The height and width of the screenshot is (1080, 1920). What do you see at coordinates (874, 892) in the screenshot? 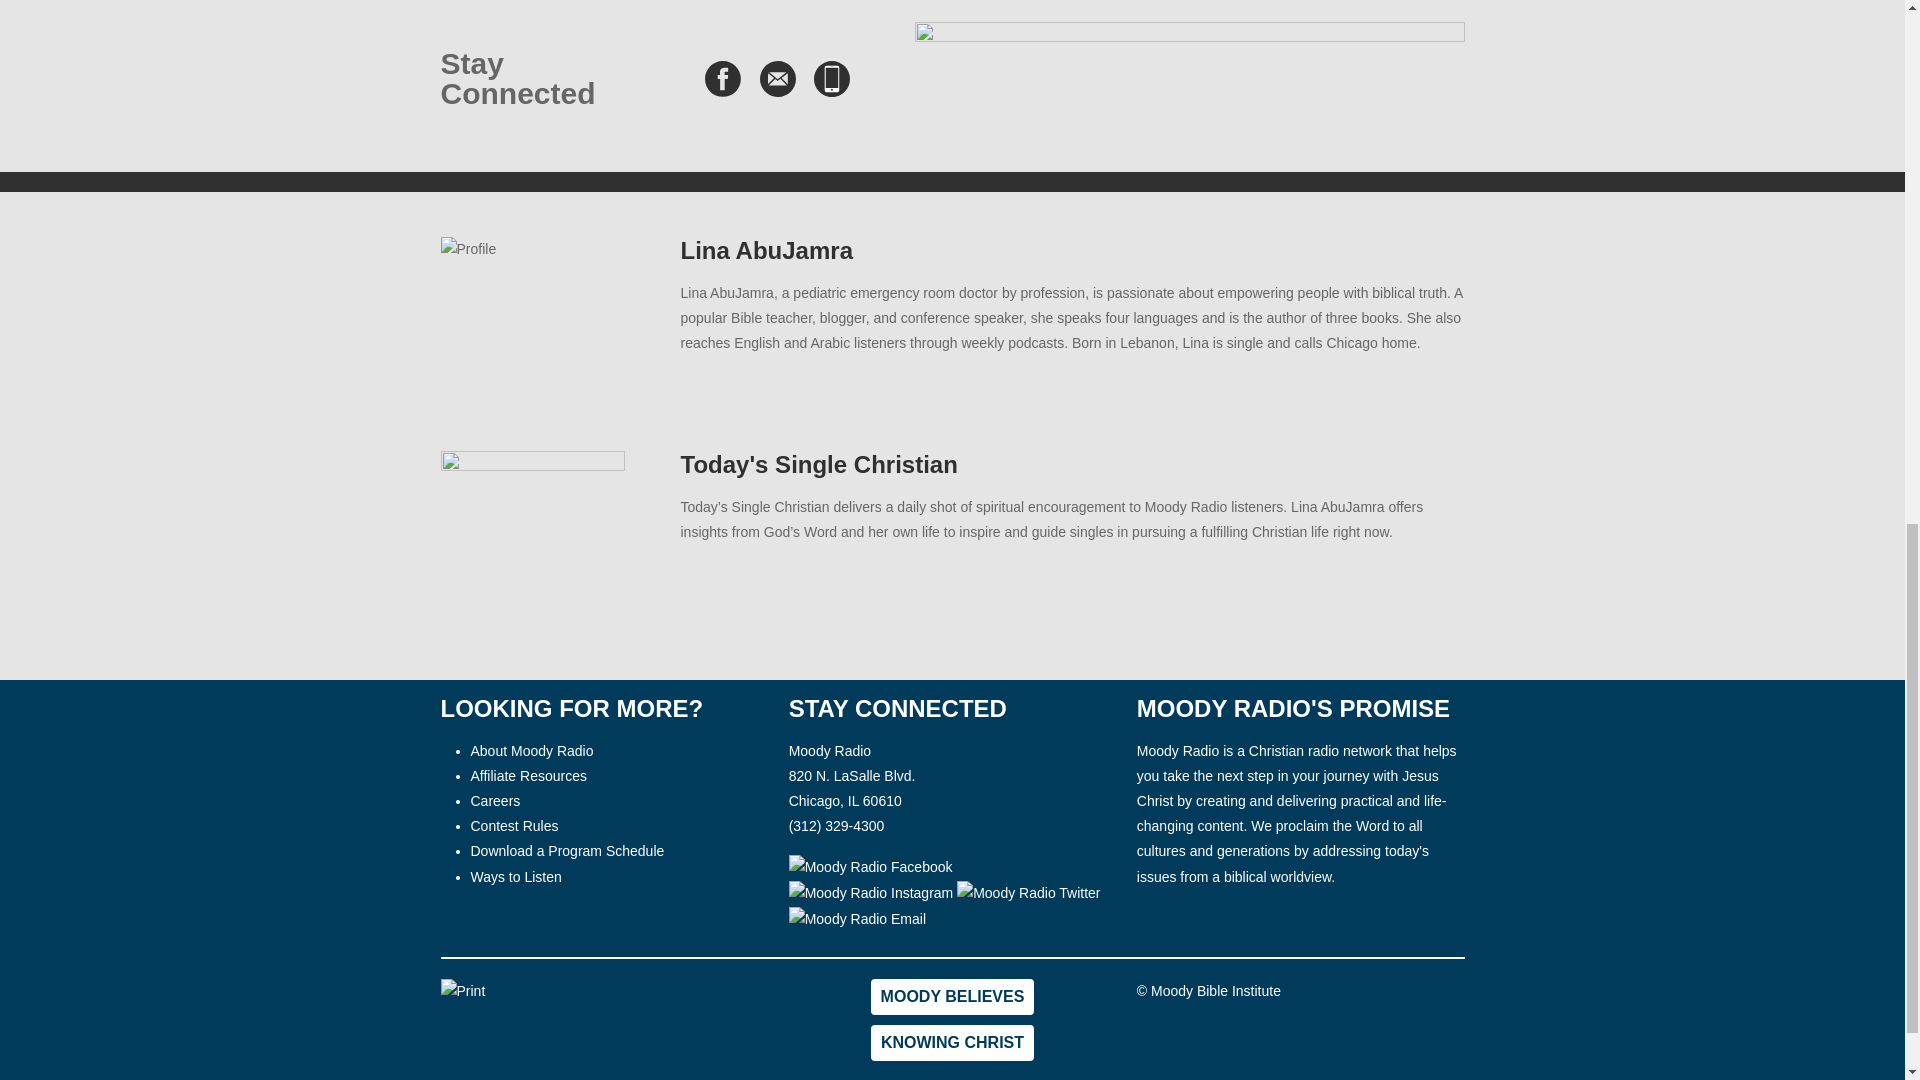
I see `Moody Radio Instagram` at bounding box center [874, 892].